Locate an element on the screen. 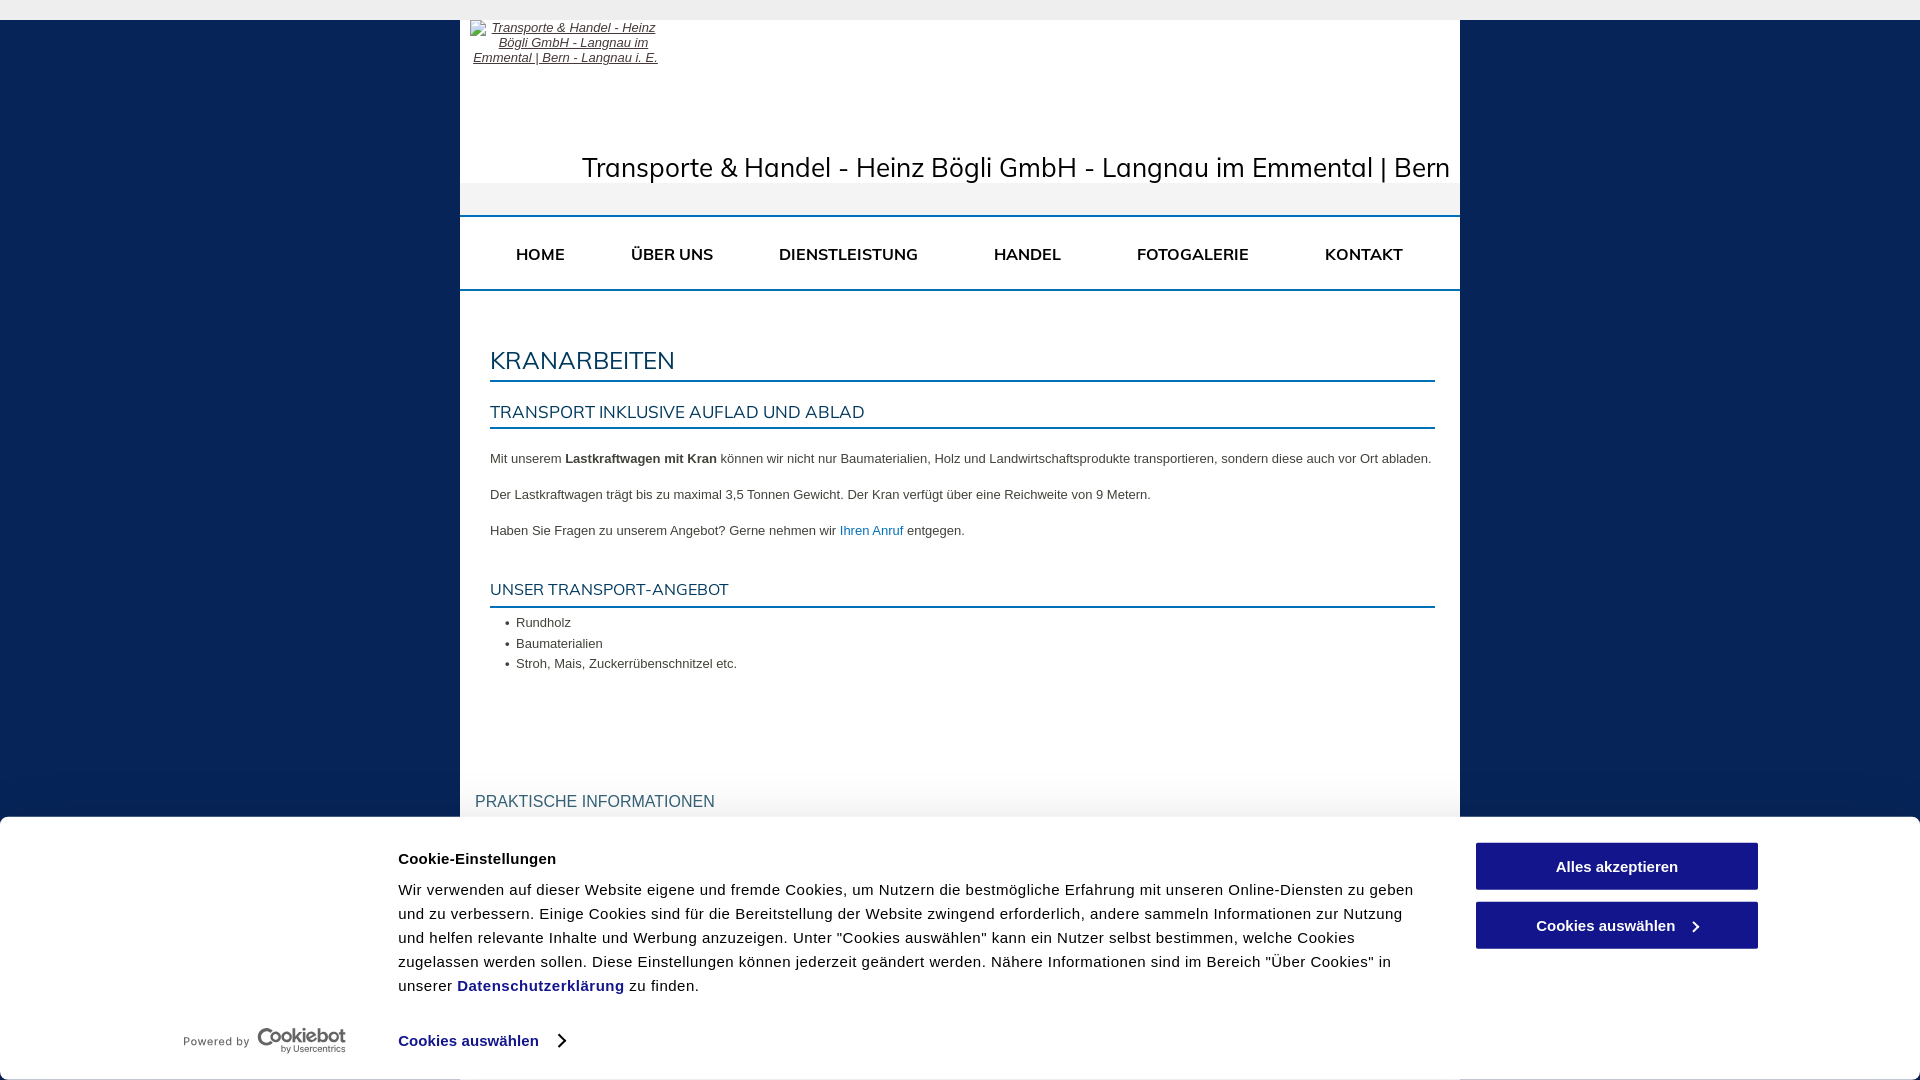  DIENSTLEISTUNG is located at coordinates (854, 254).